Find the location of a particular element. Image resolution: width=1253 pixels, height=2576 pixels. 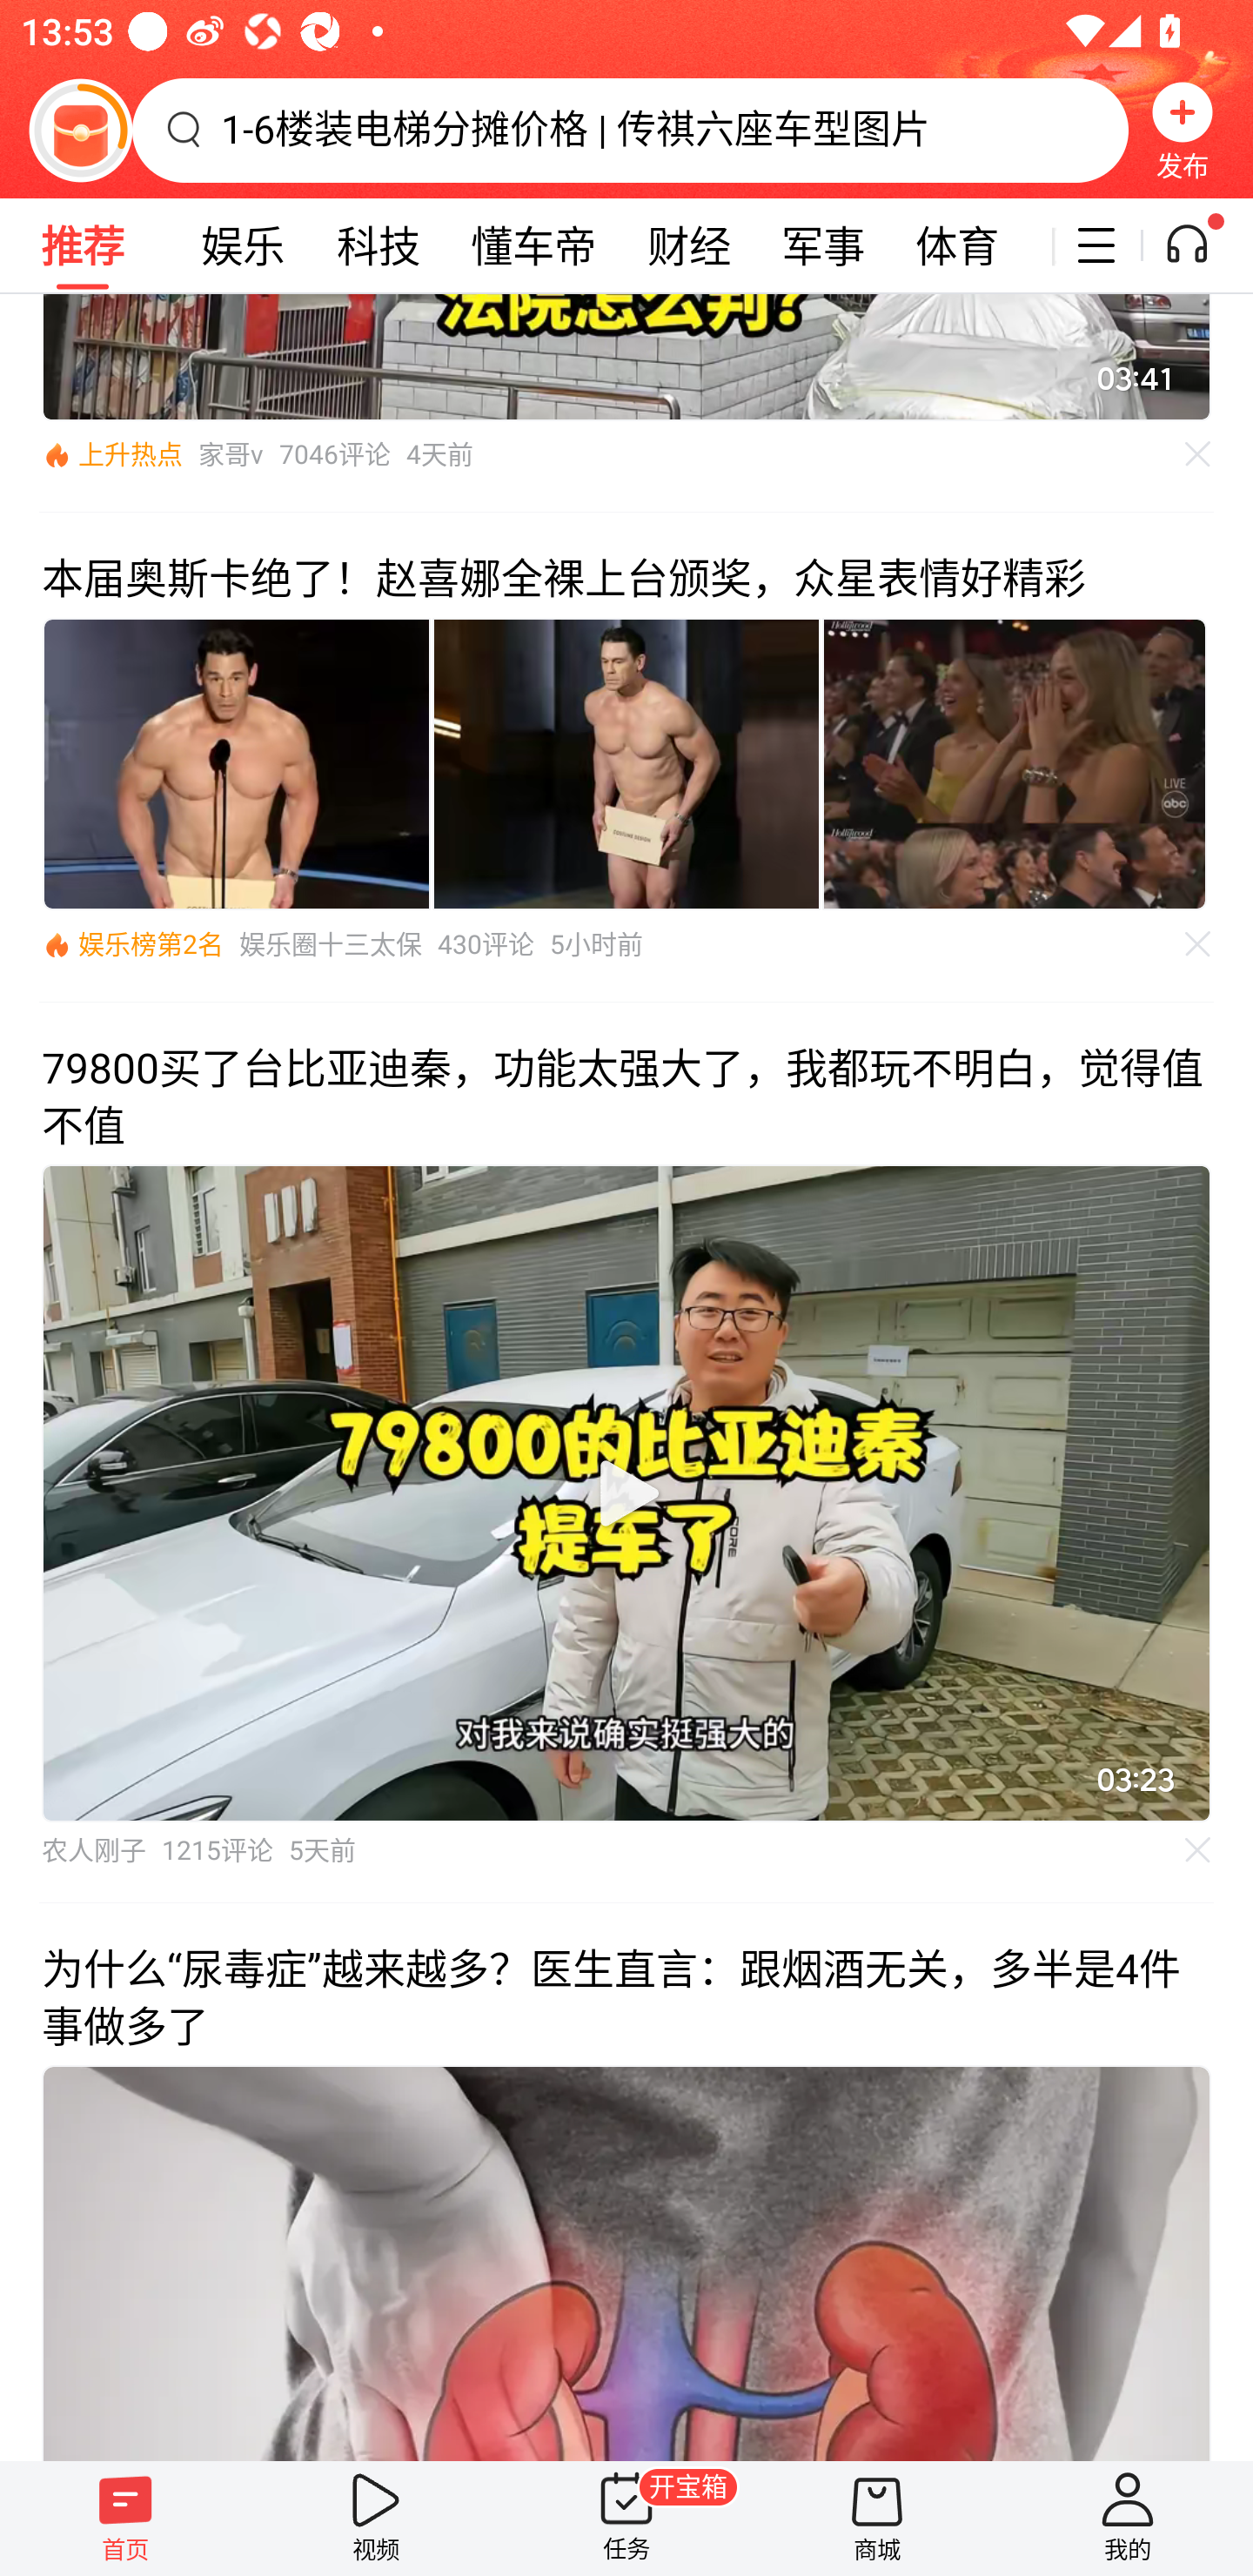

任务 开宝箱 is located at coordinates (626, 2518).